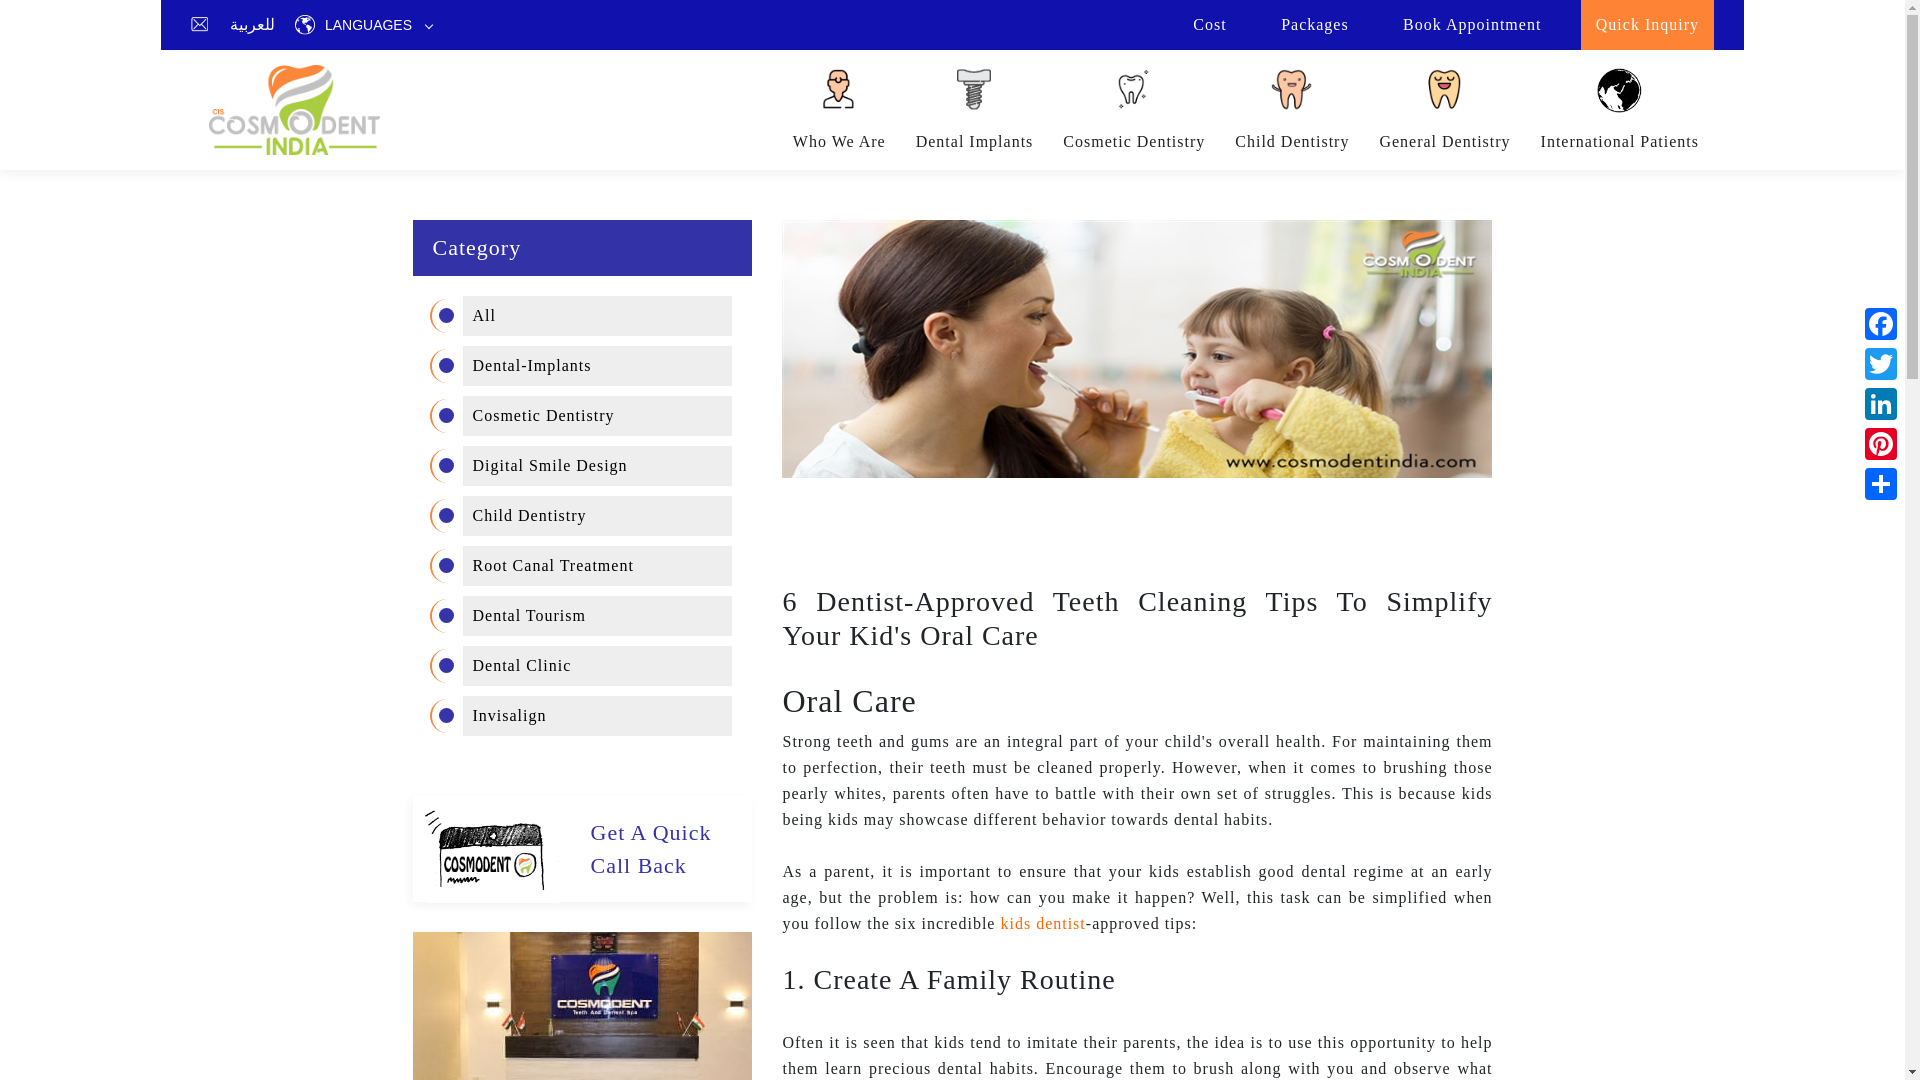 The image size is (1920, 1080). I want to click on Quick Inquiry, so click(1647, 26).